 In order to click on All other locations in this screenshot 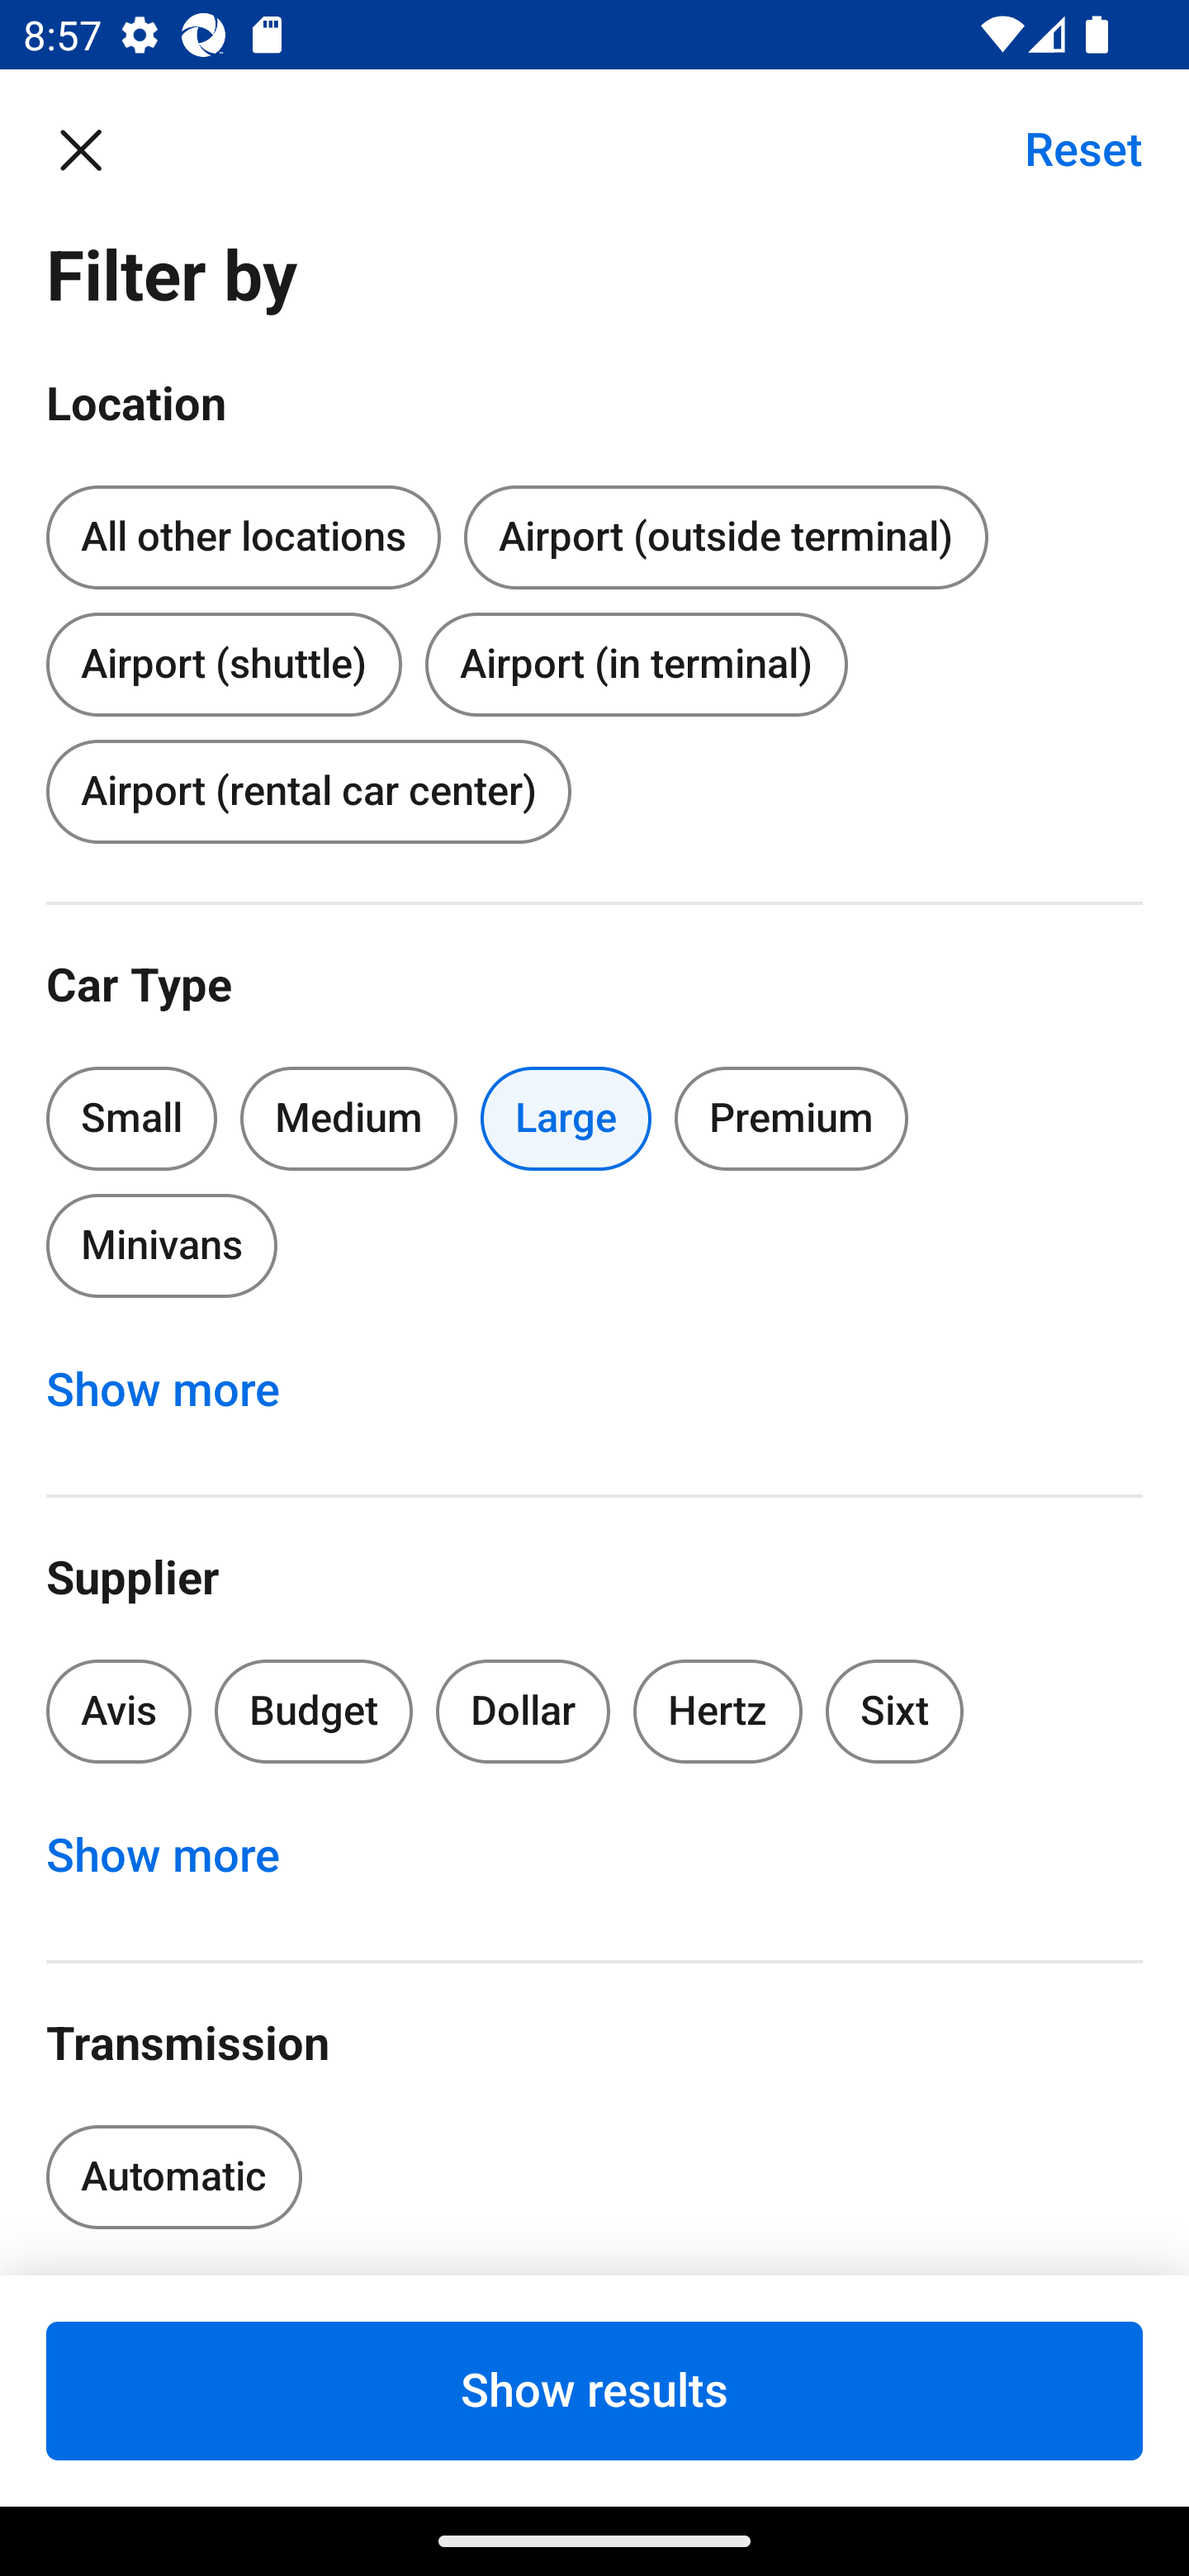, I will do `click(243, 538)`.